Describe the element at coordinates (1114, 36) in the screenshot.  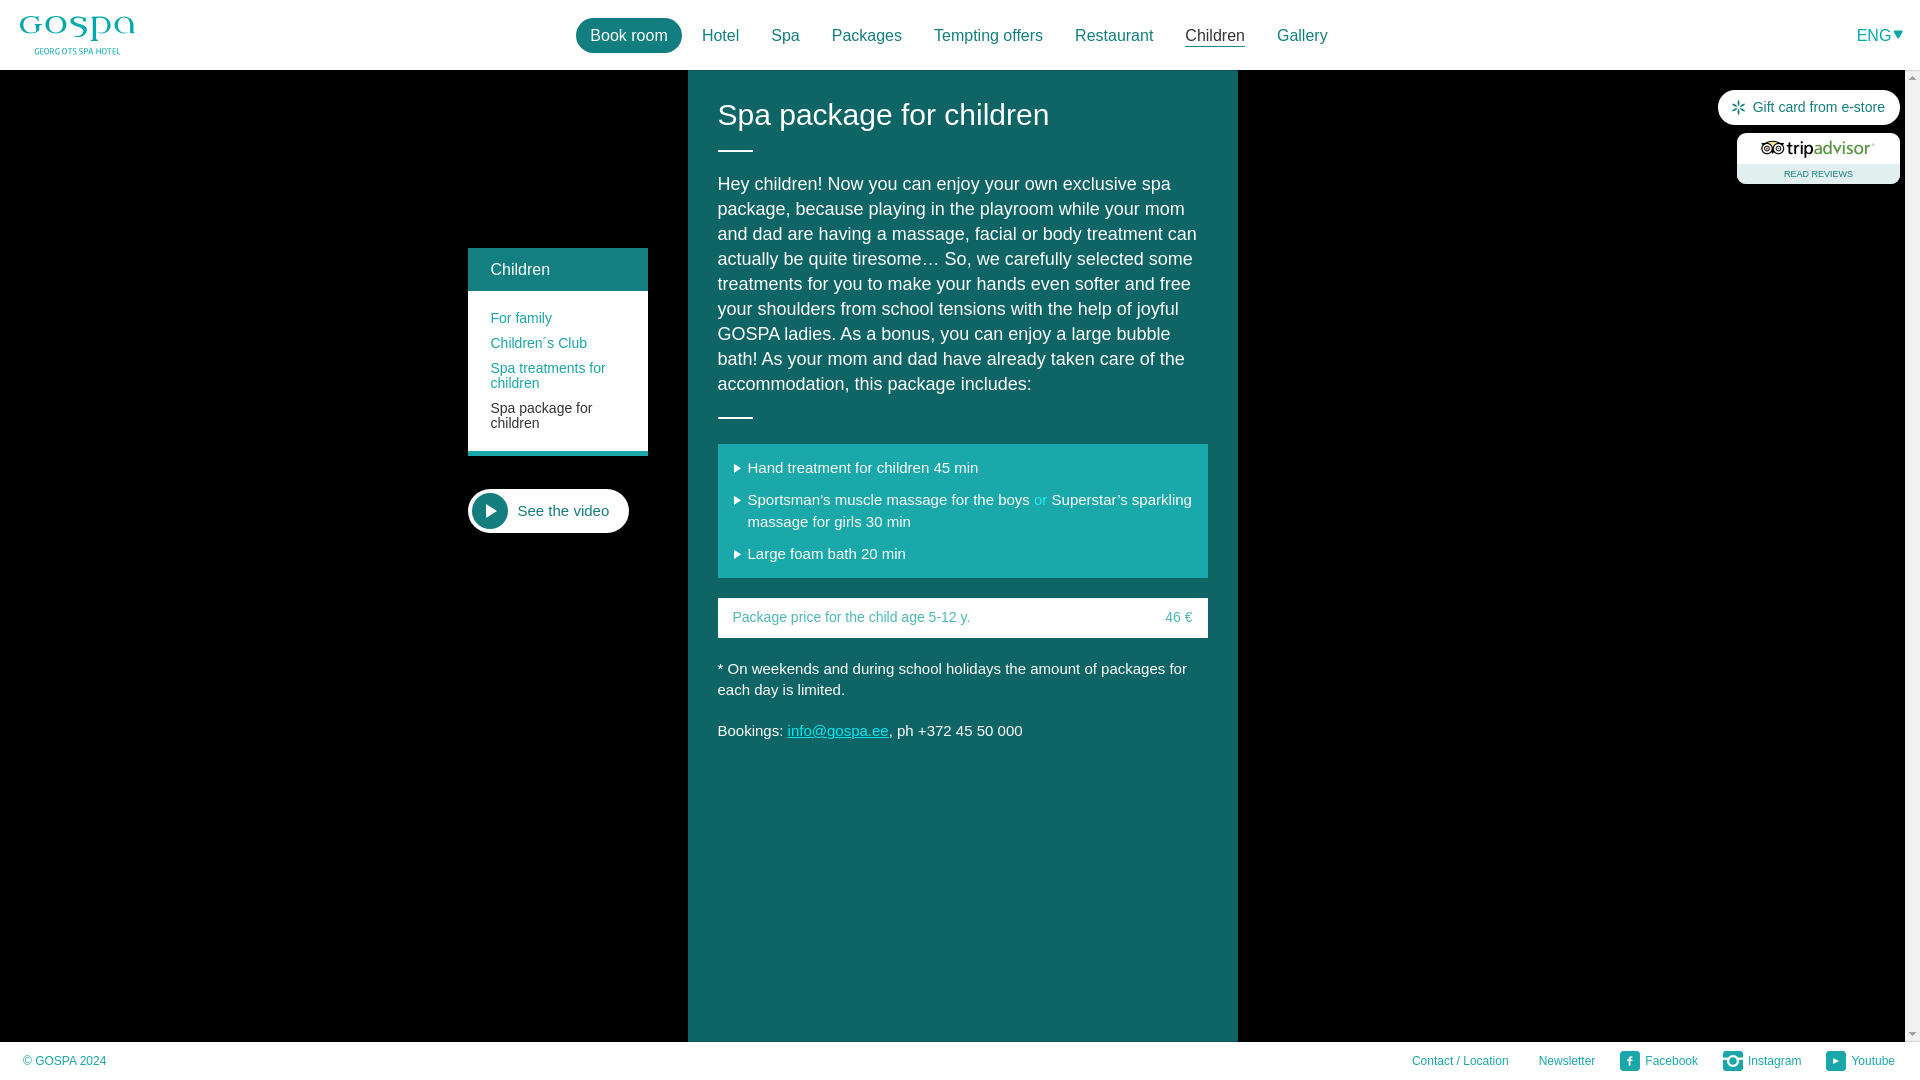
I see `Restaurant` at that location.